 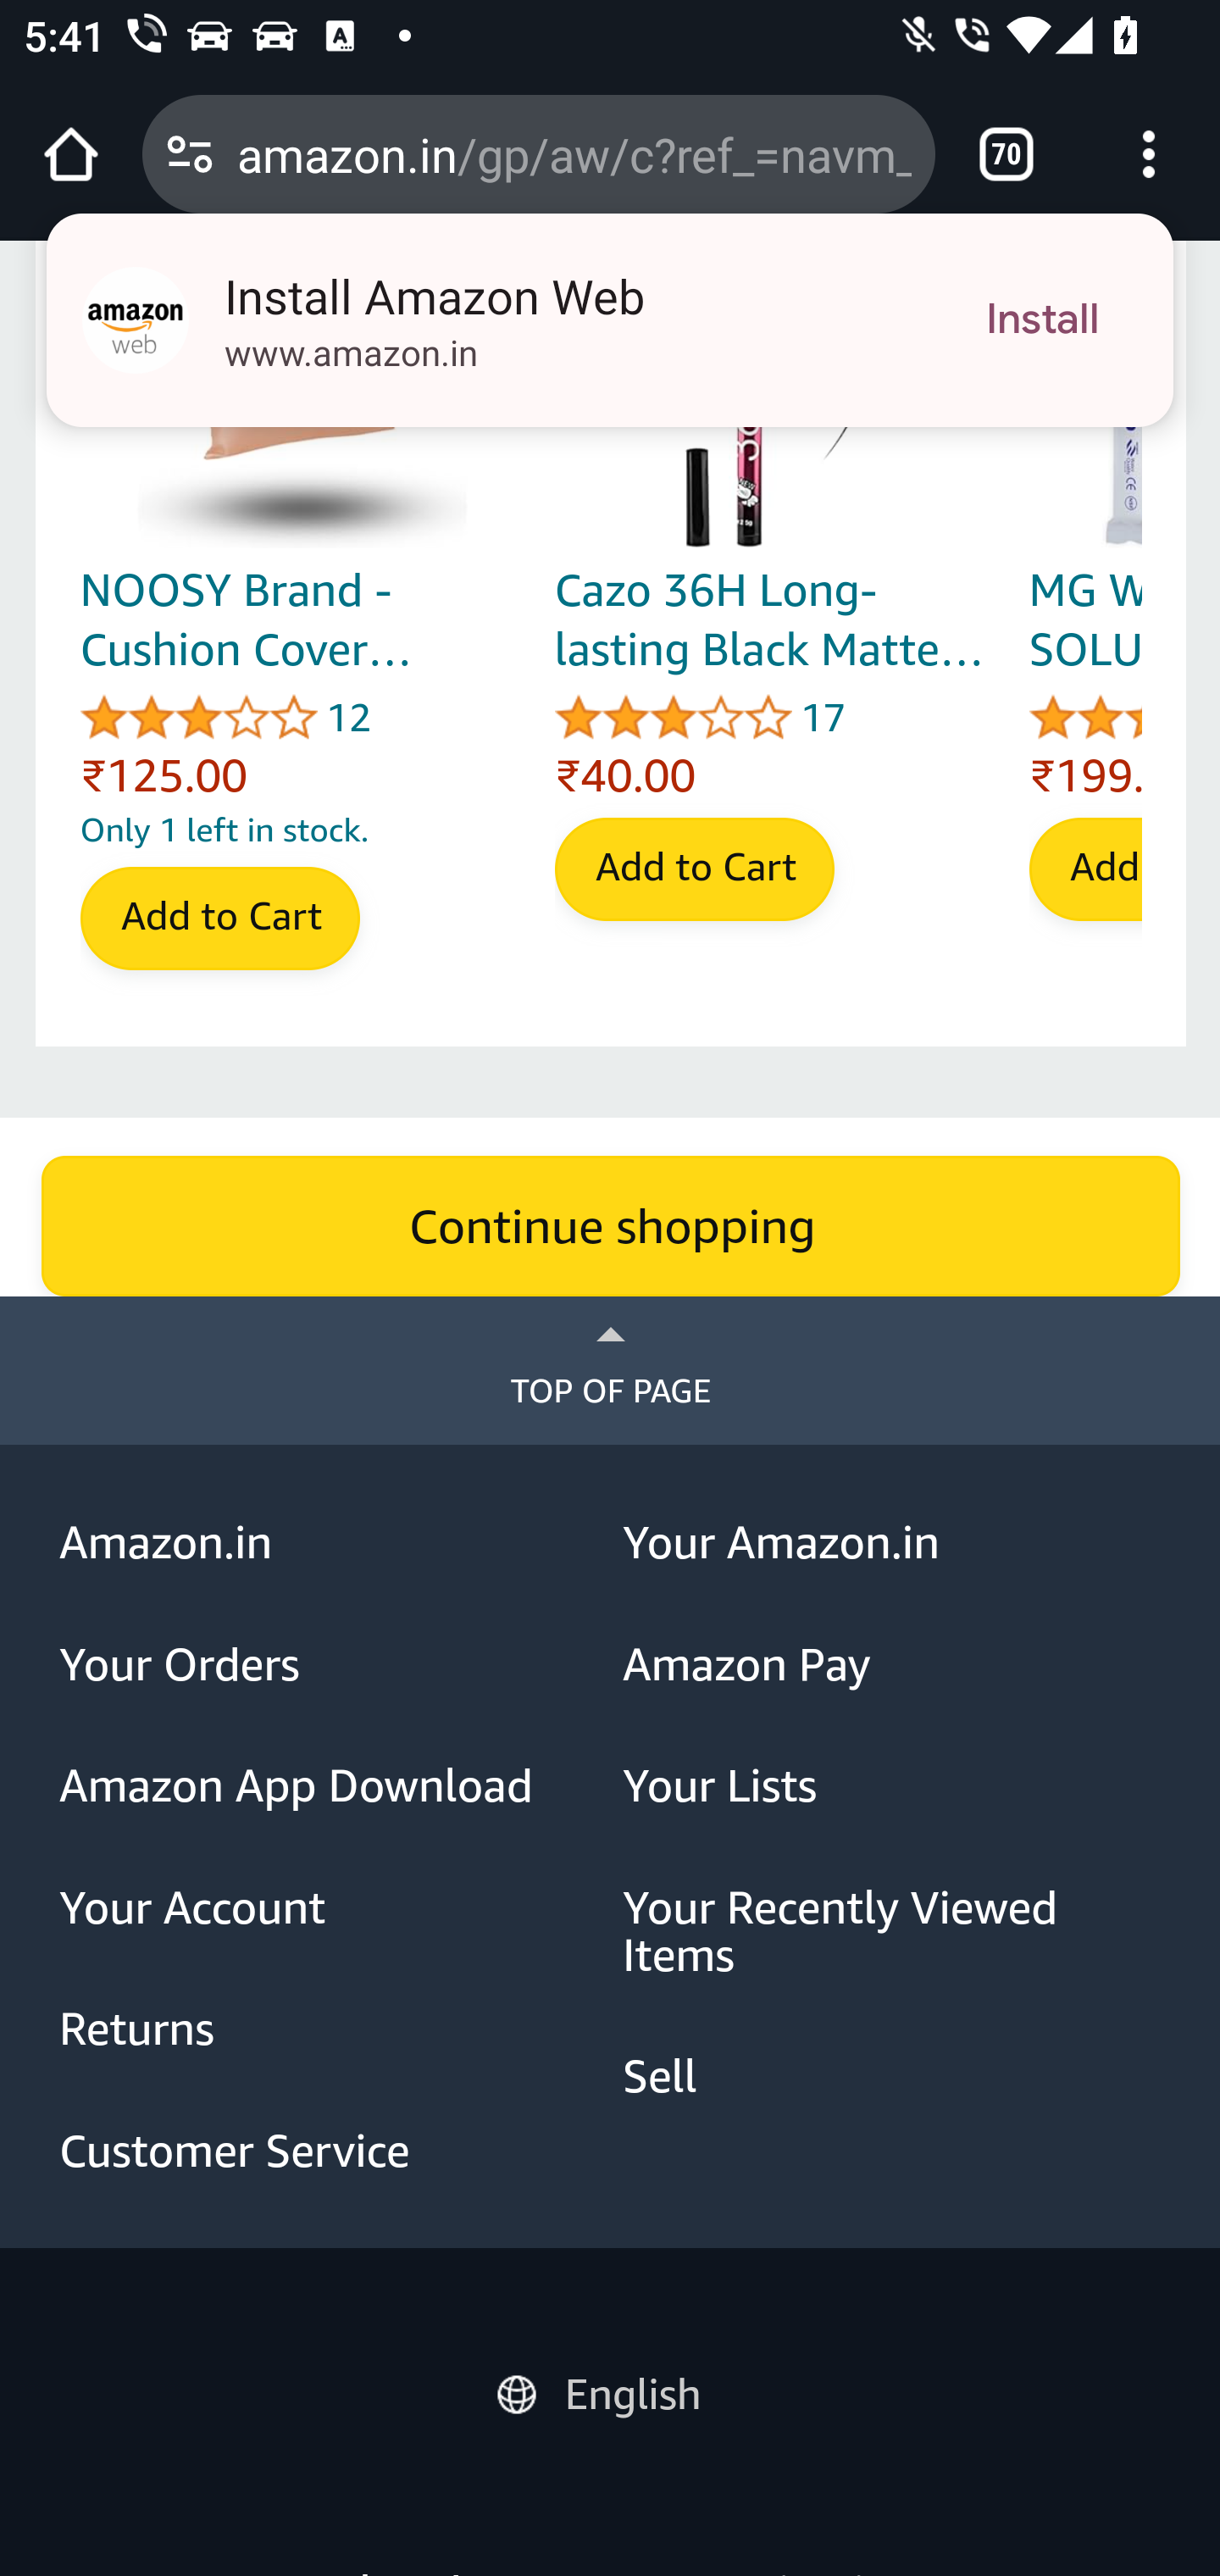 I want to click on Switch or close tabs, so click(x=1006, y=154).